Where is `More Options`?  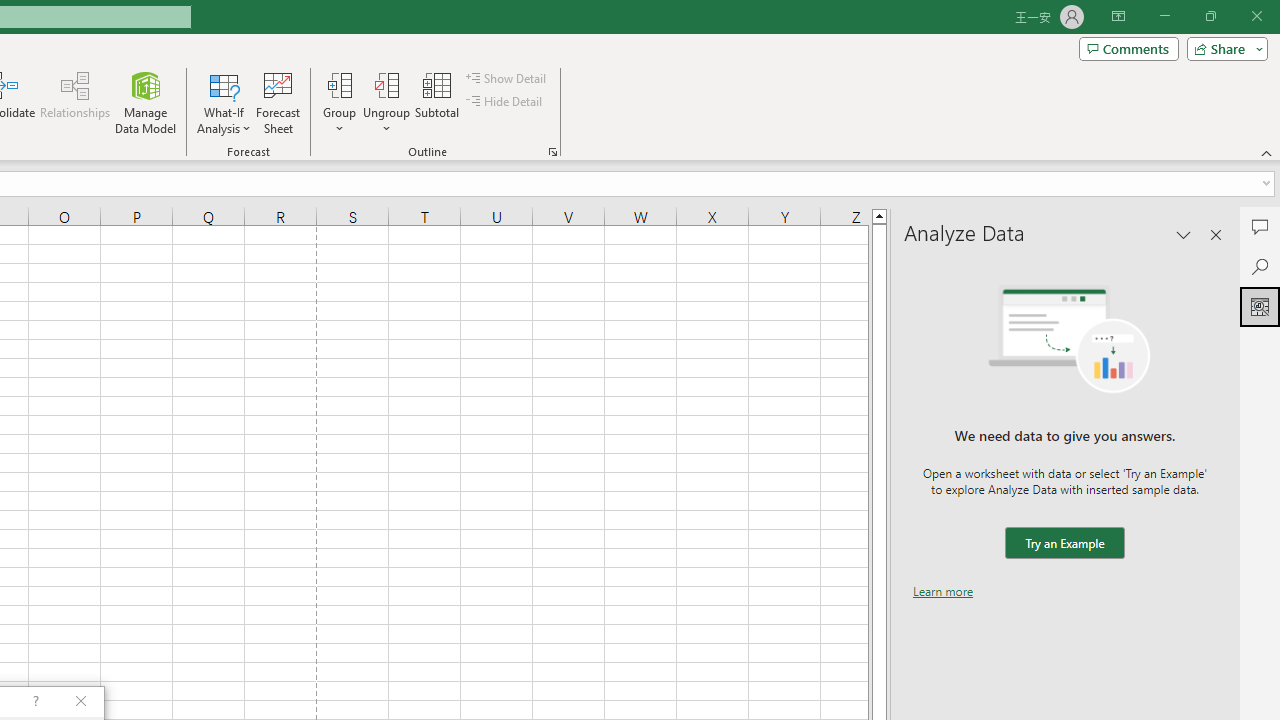
More Options is located at coordinates (386, 121).